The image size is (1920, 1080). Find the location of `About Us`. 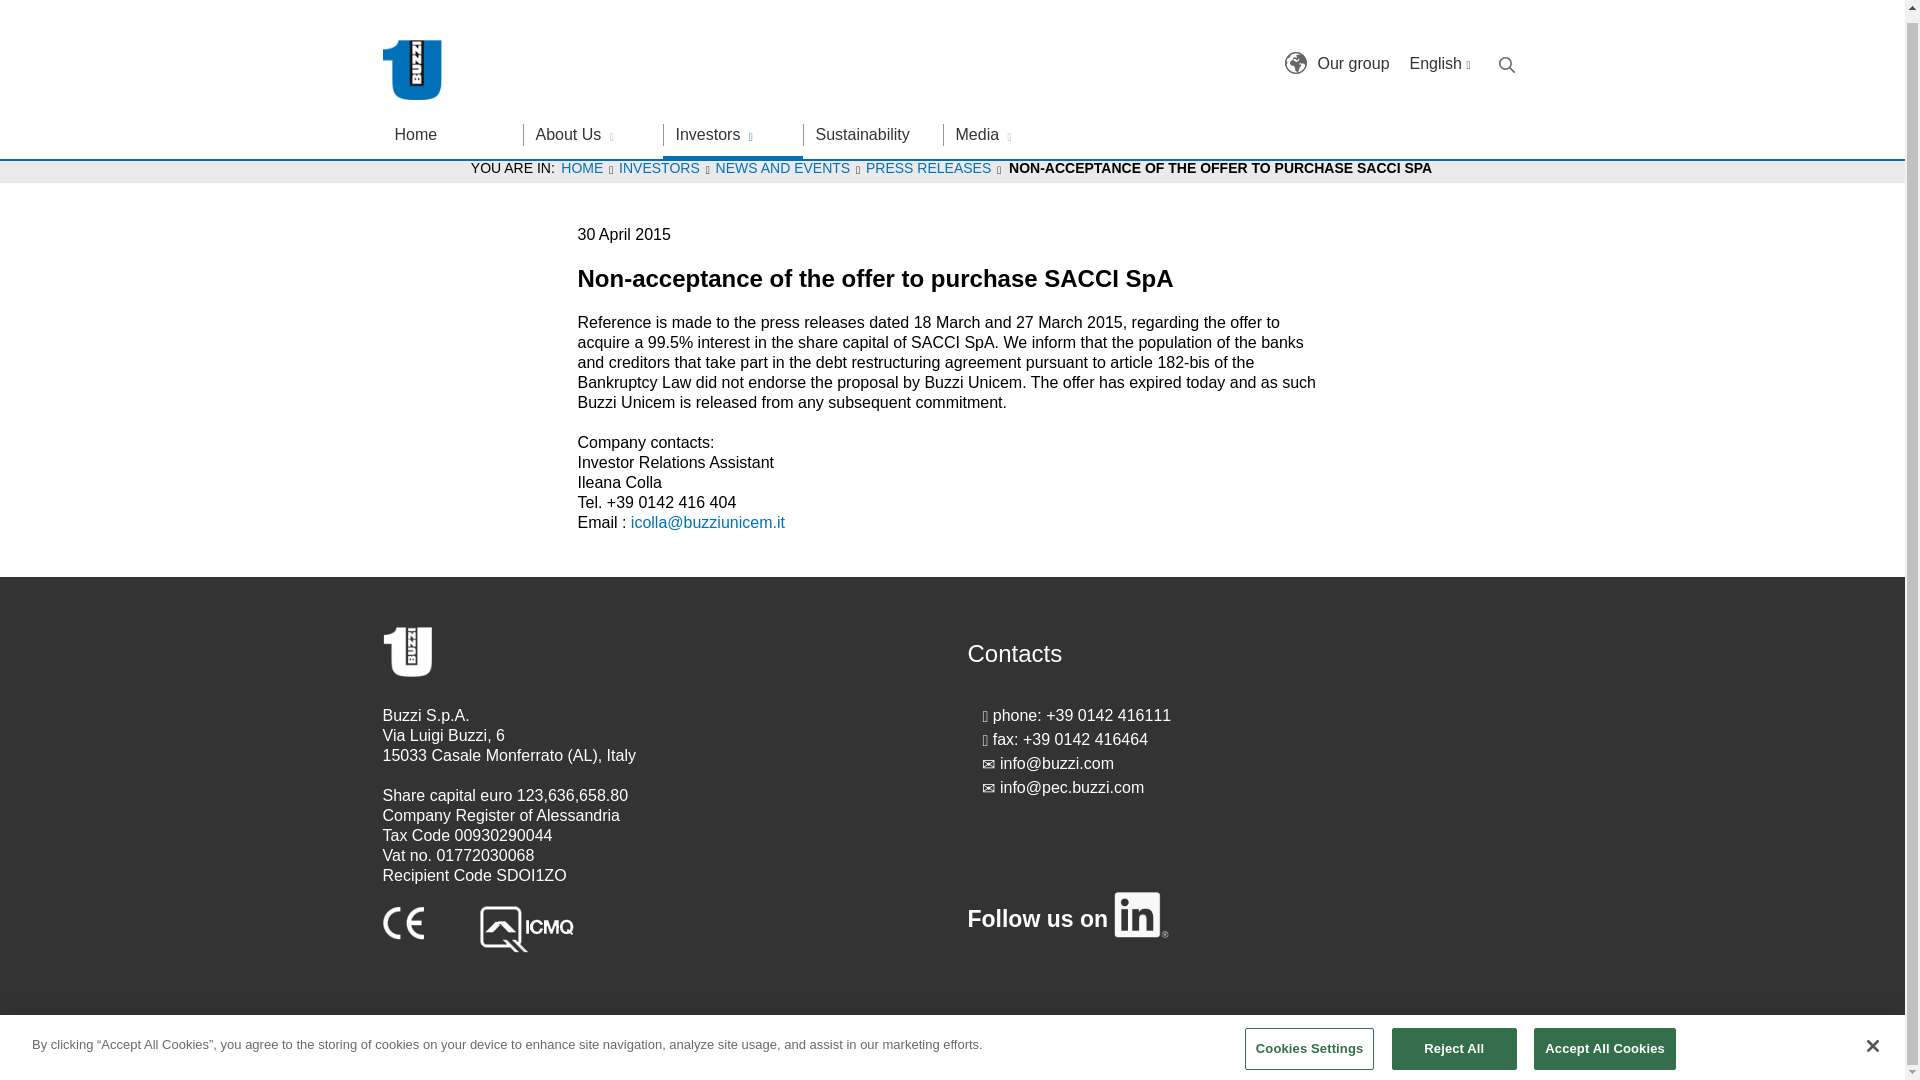

About Us is located at coordinates (592, 126).